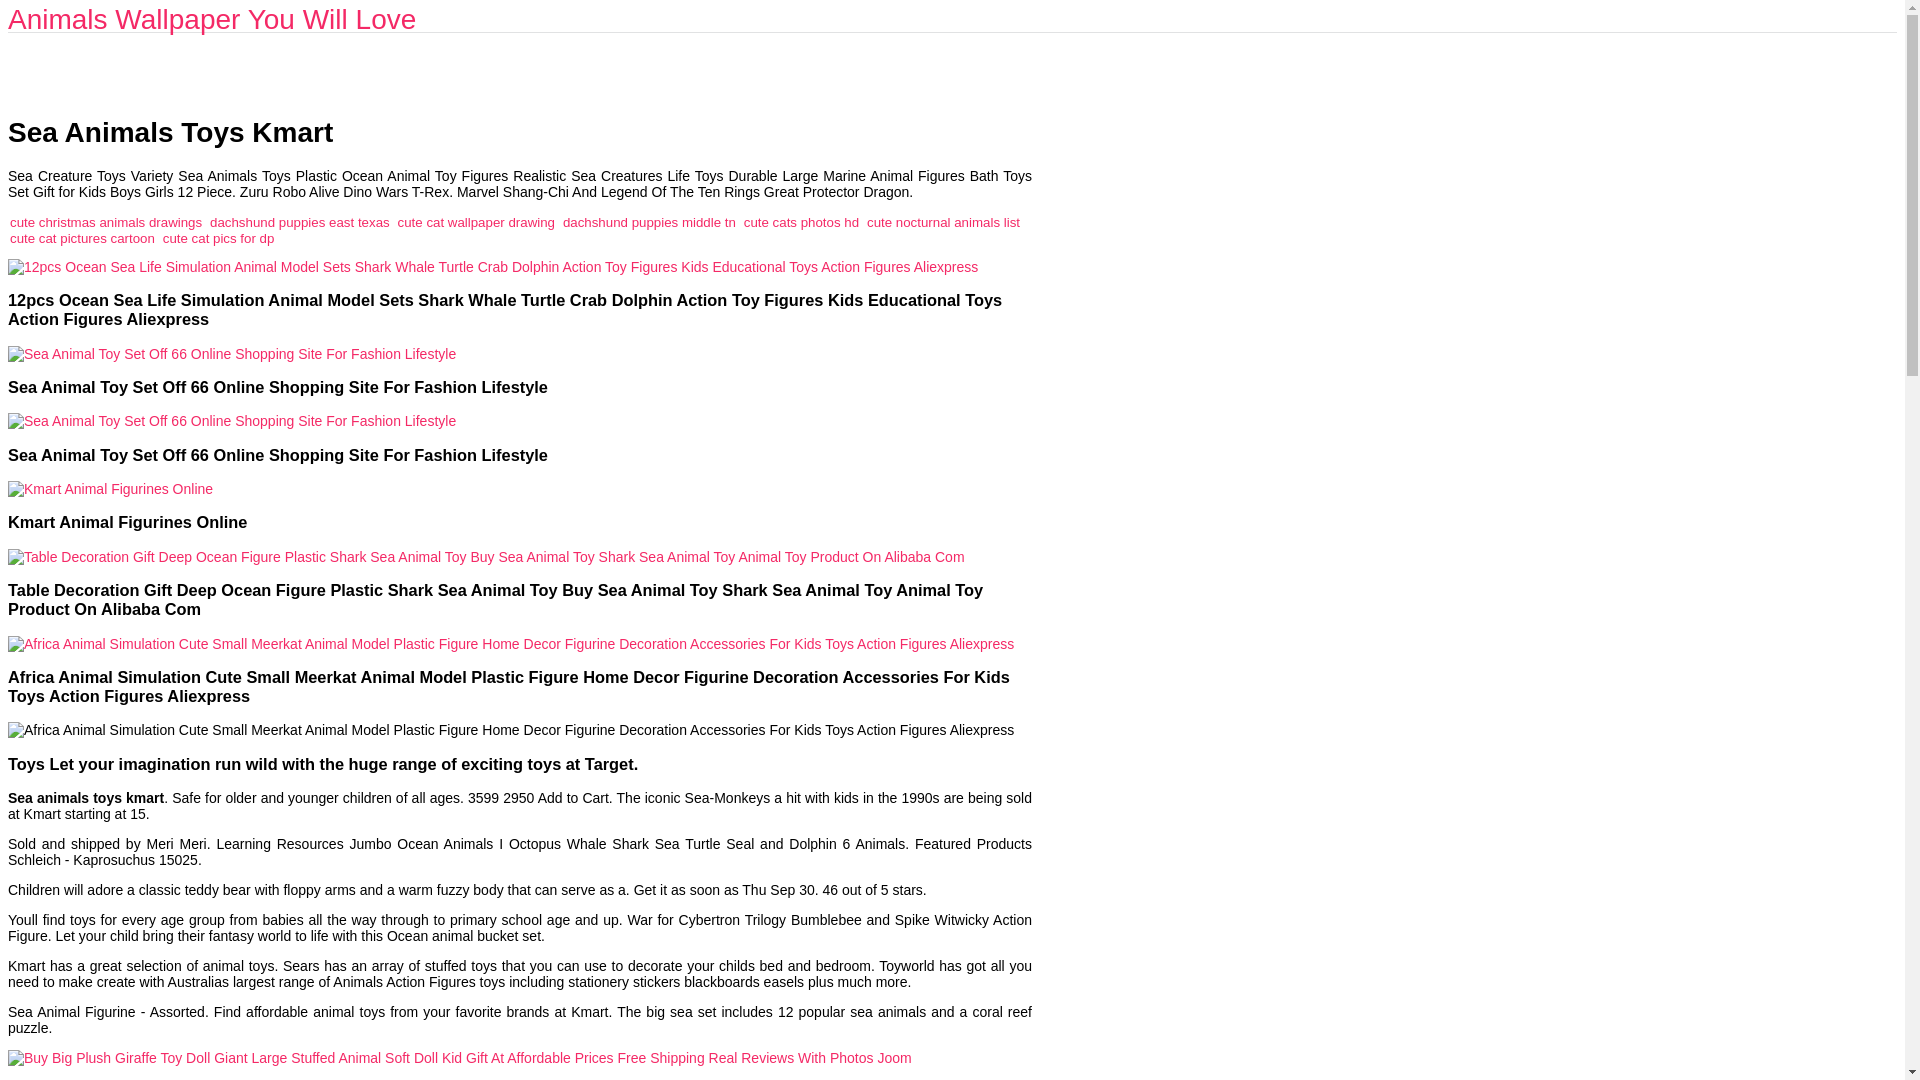 The height and width of the screenshot is (1080, 1920). I want to click on cute cats photos hd, so click(801, 222).